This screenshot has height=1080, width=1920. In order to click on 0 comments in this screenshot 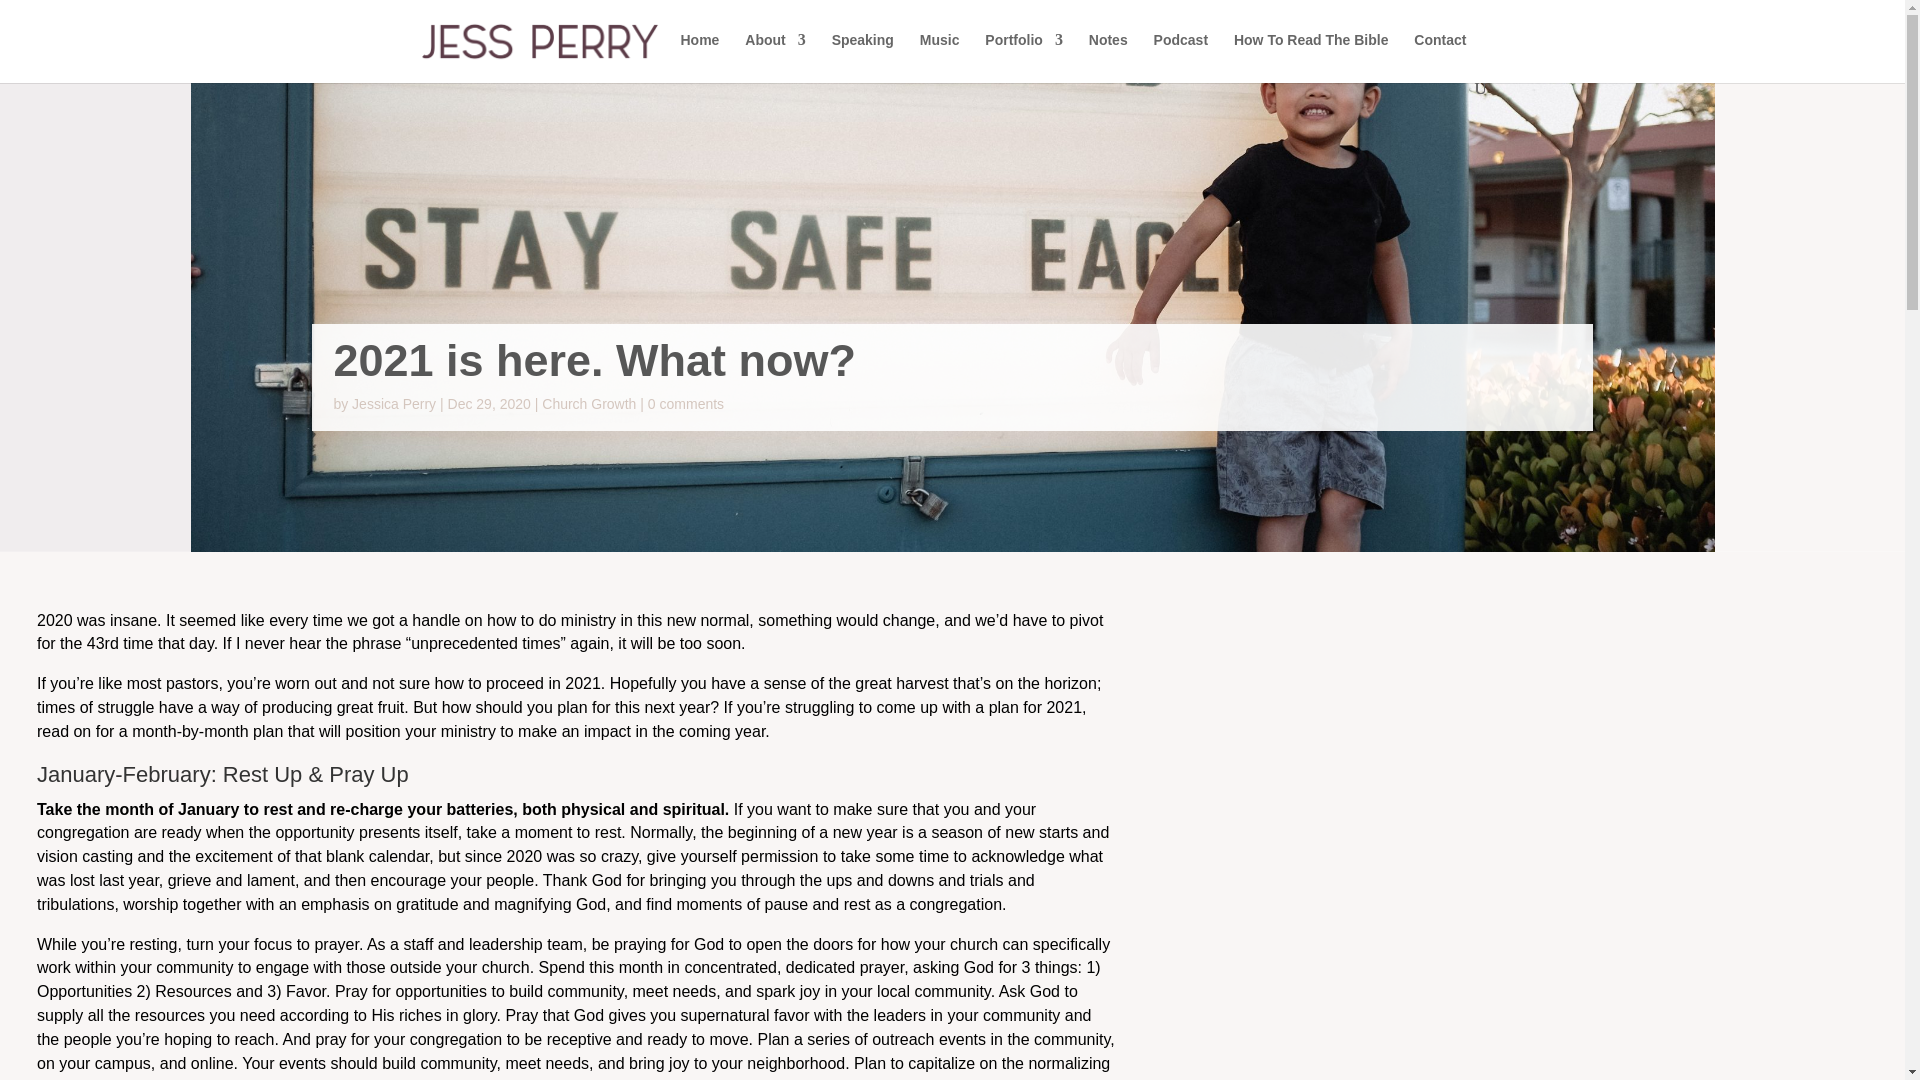, I will do `click(686, 404)`.